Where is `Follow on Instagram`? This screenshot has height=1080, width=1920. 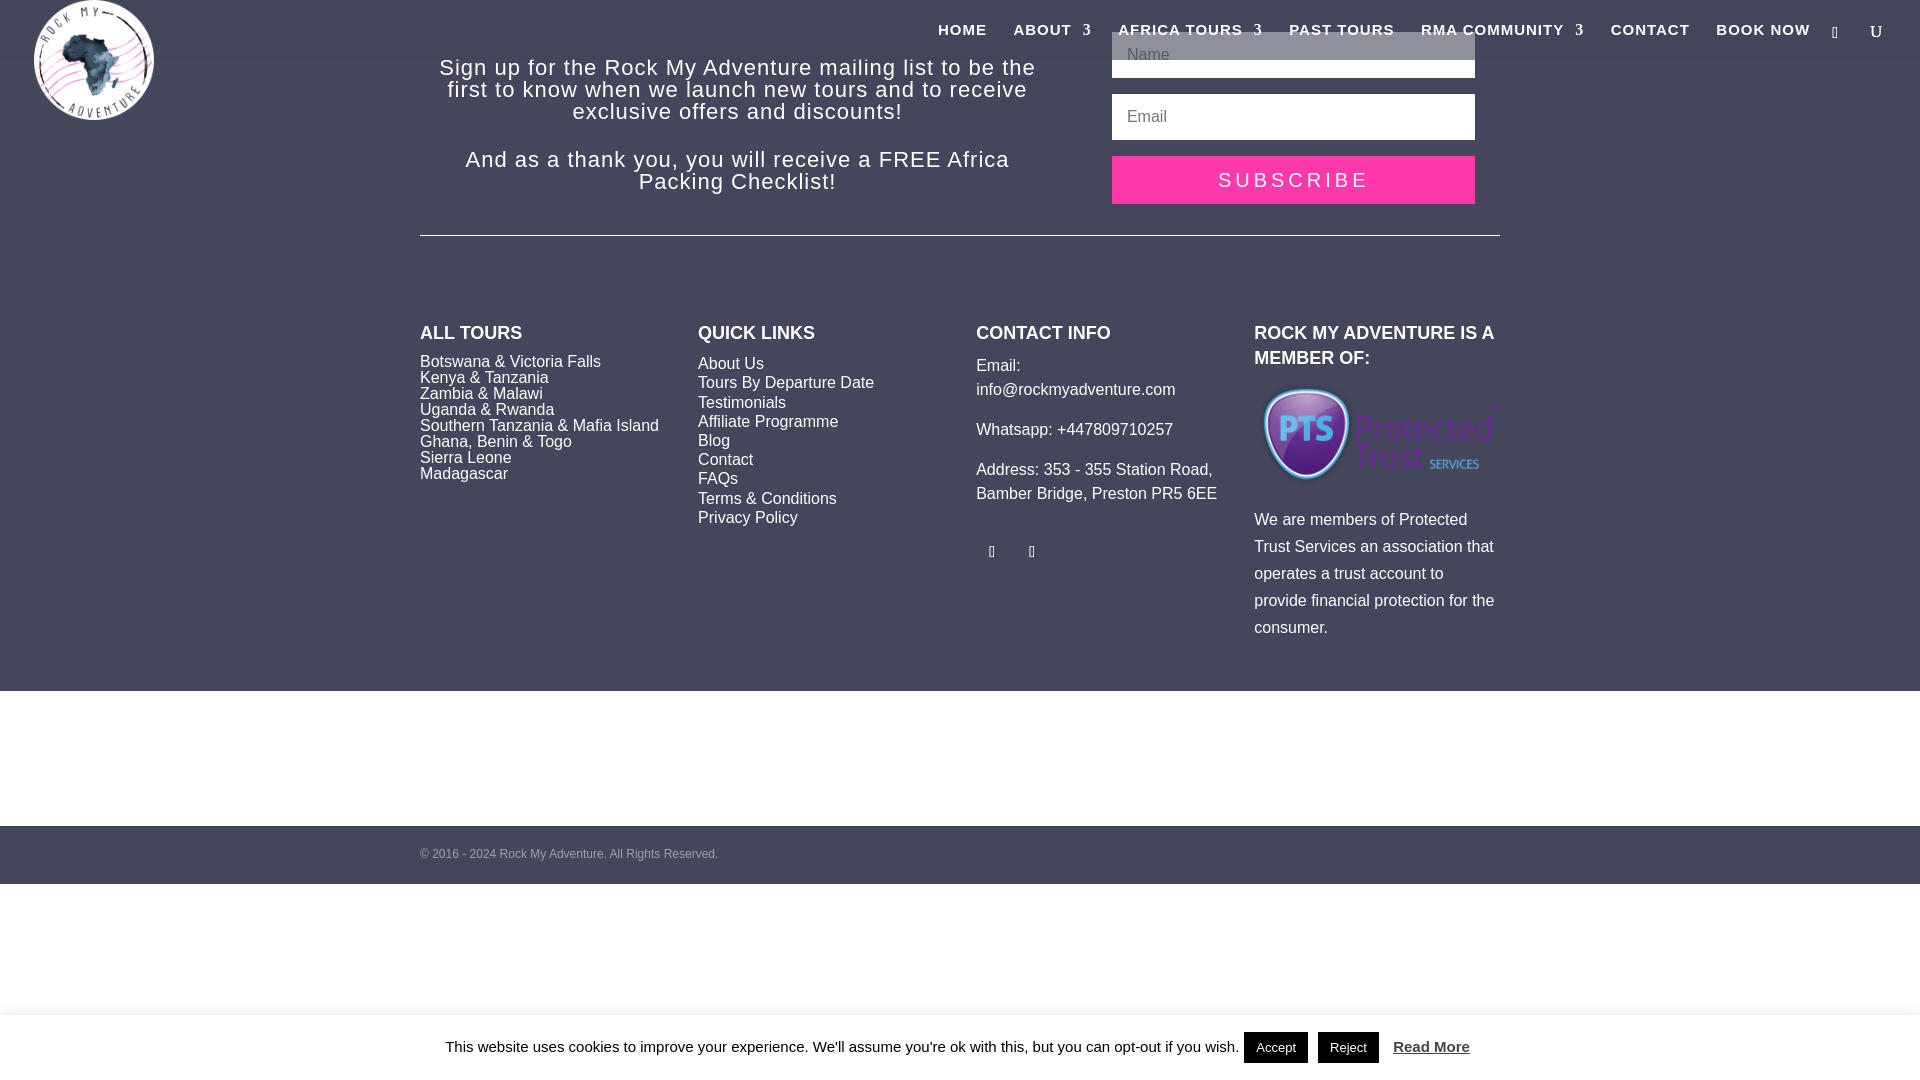
Follow on Instagram is located at coordinates (992, 552).